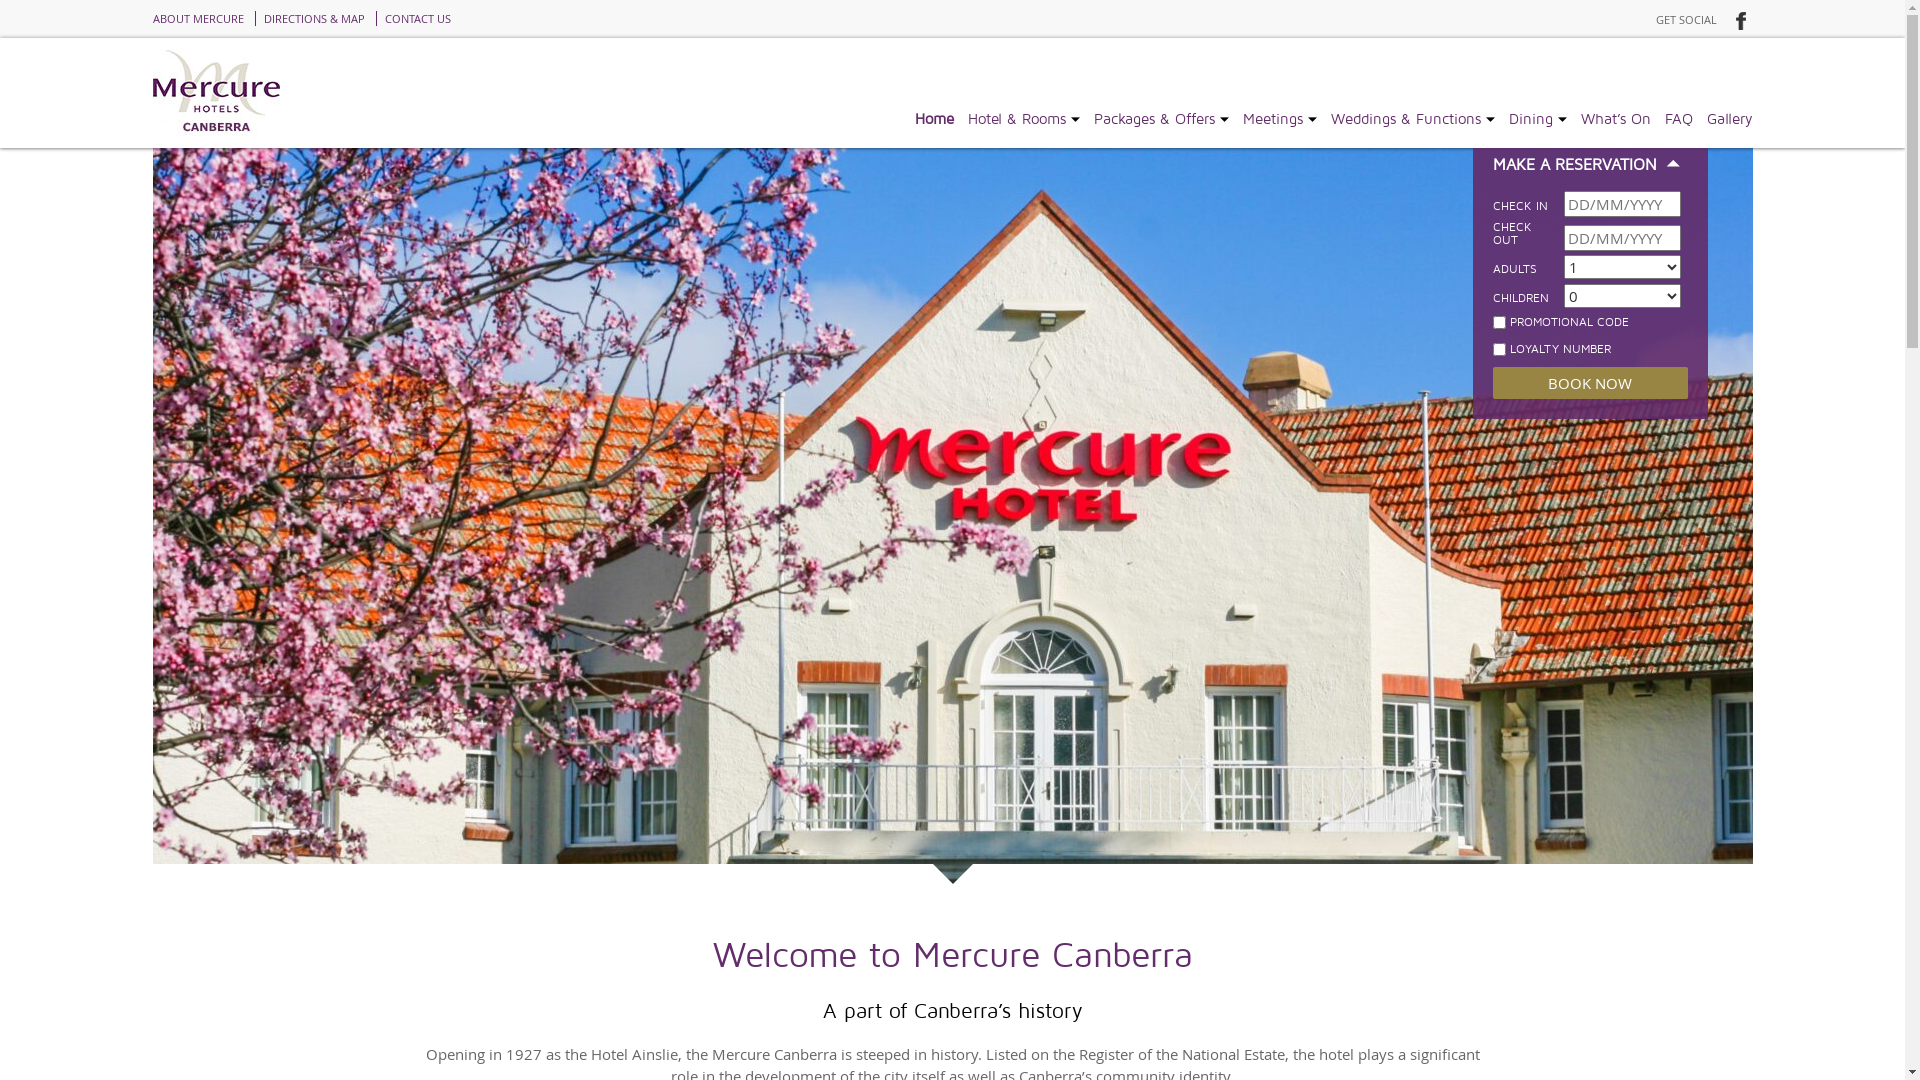 This screenshot has height=1080, width=1920. What do you see at coordinates (1405, 119) in the screenshot?
I see `Weddings & Functions` at bounding box center [1405, 119].